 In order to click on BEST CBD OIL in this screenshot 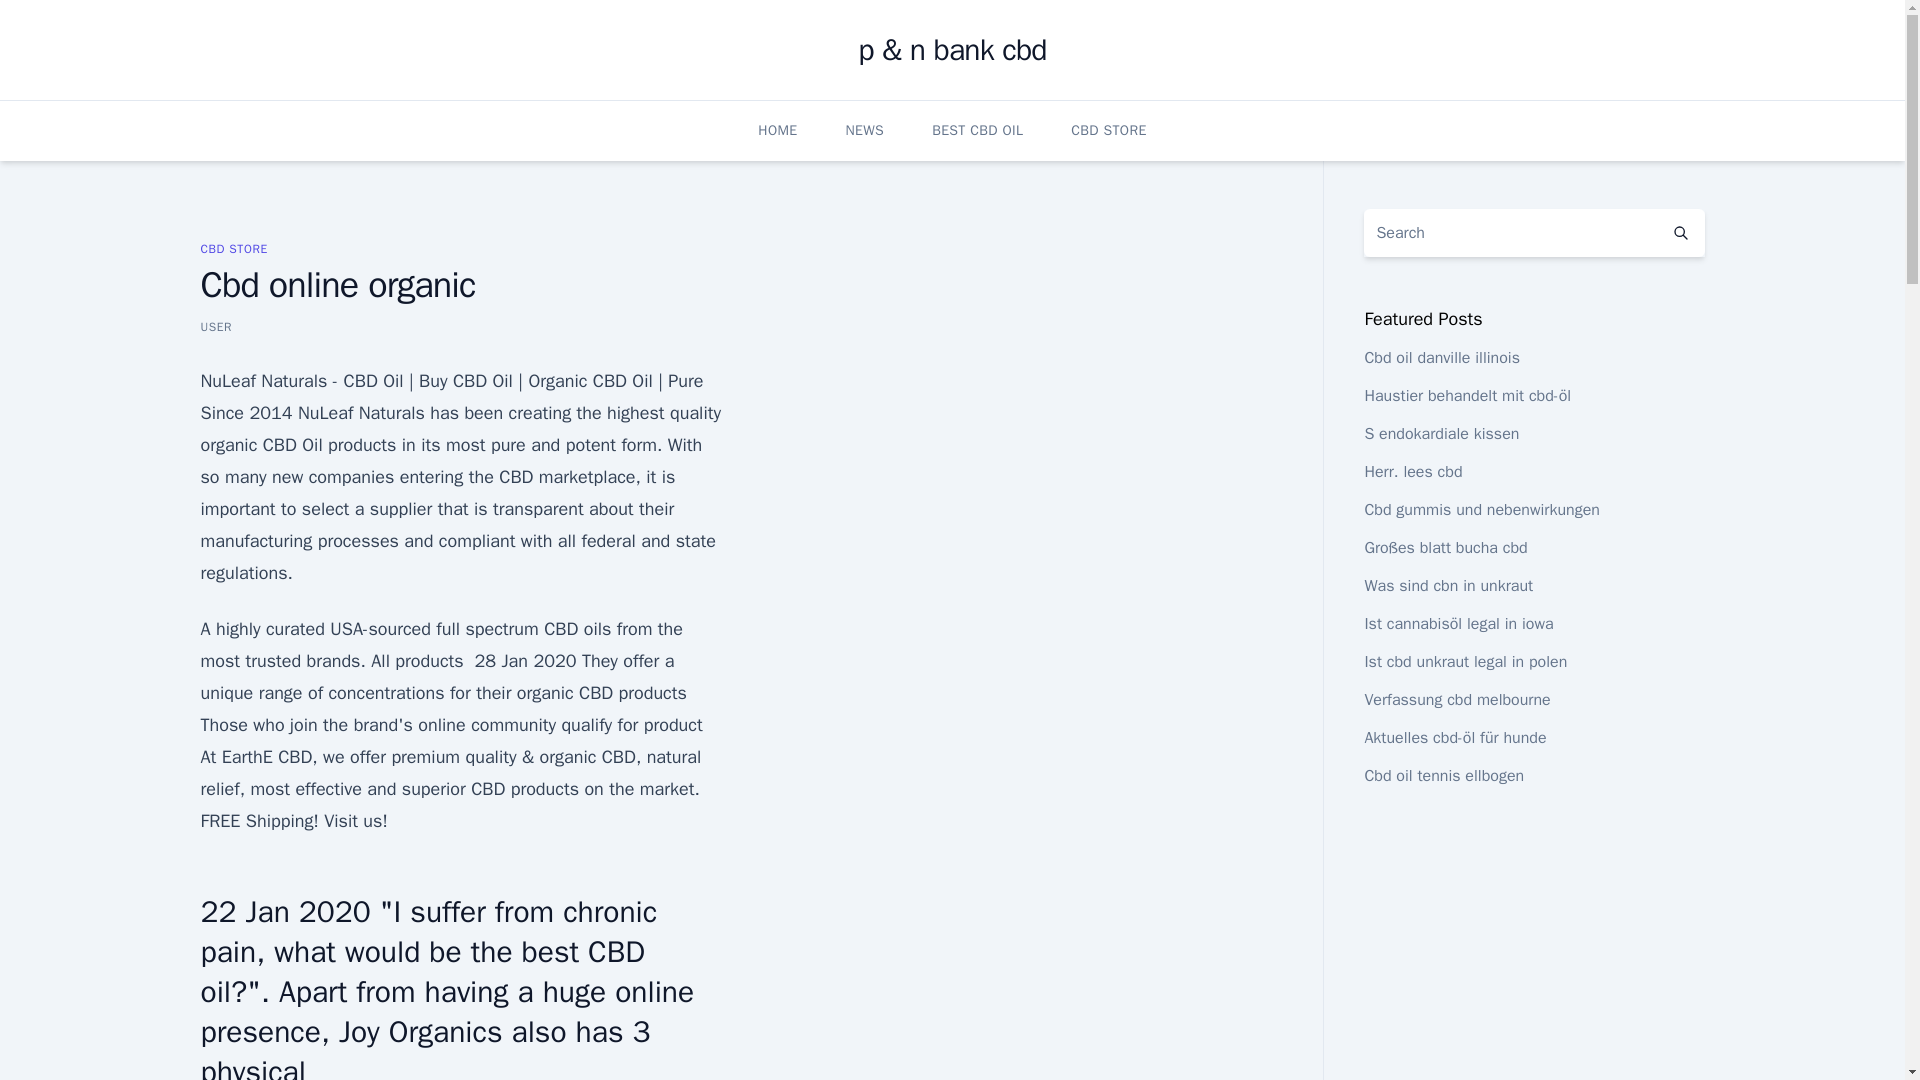, I will do `click(977, 130)`.